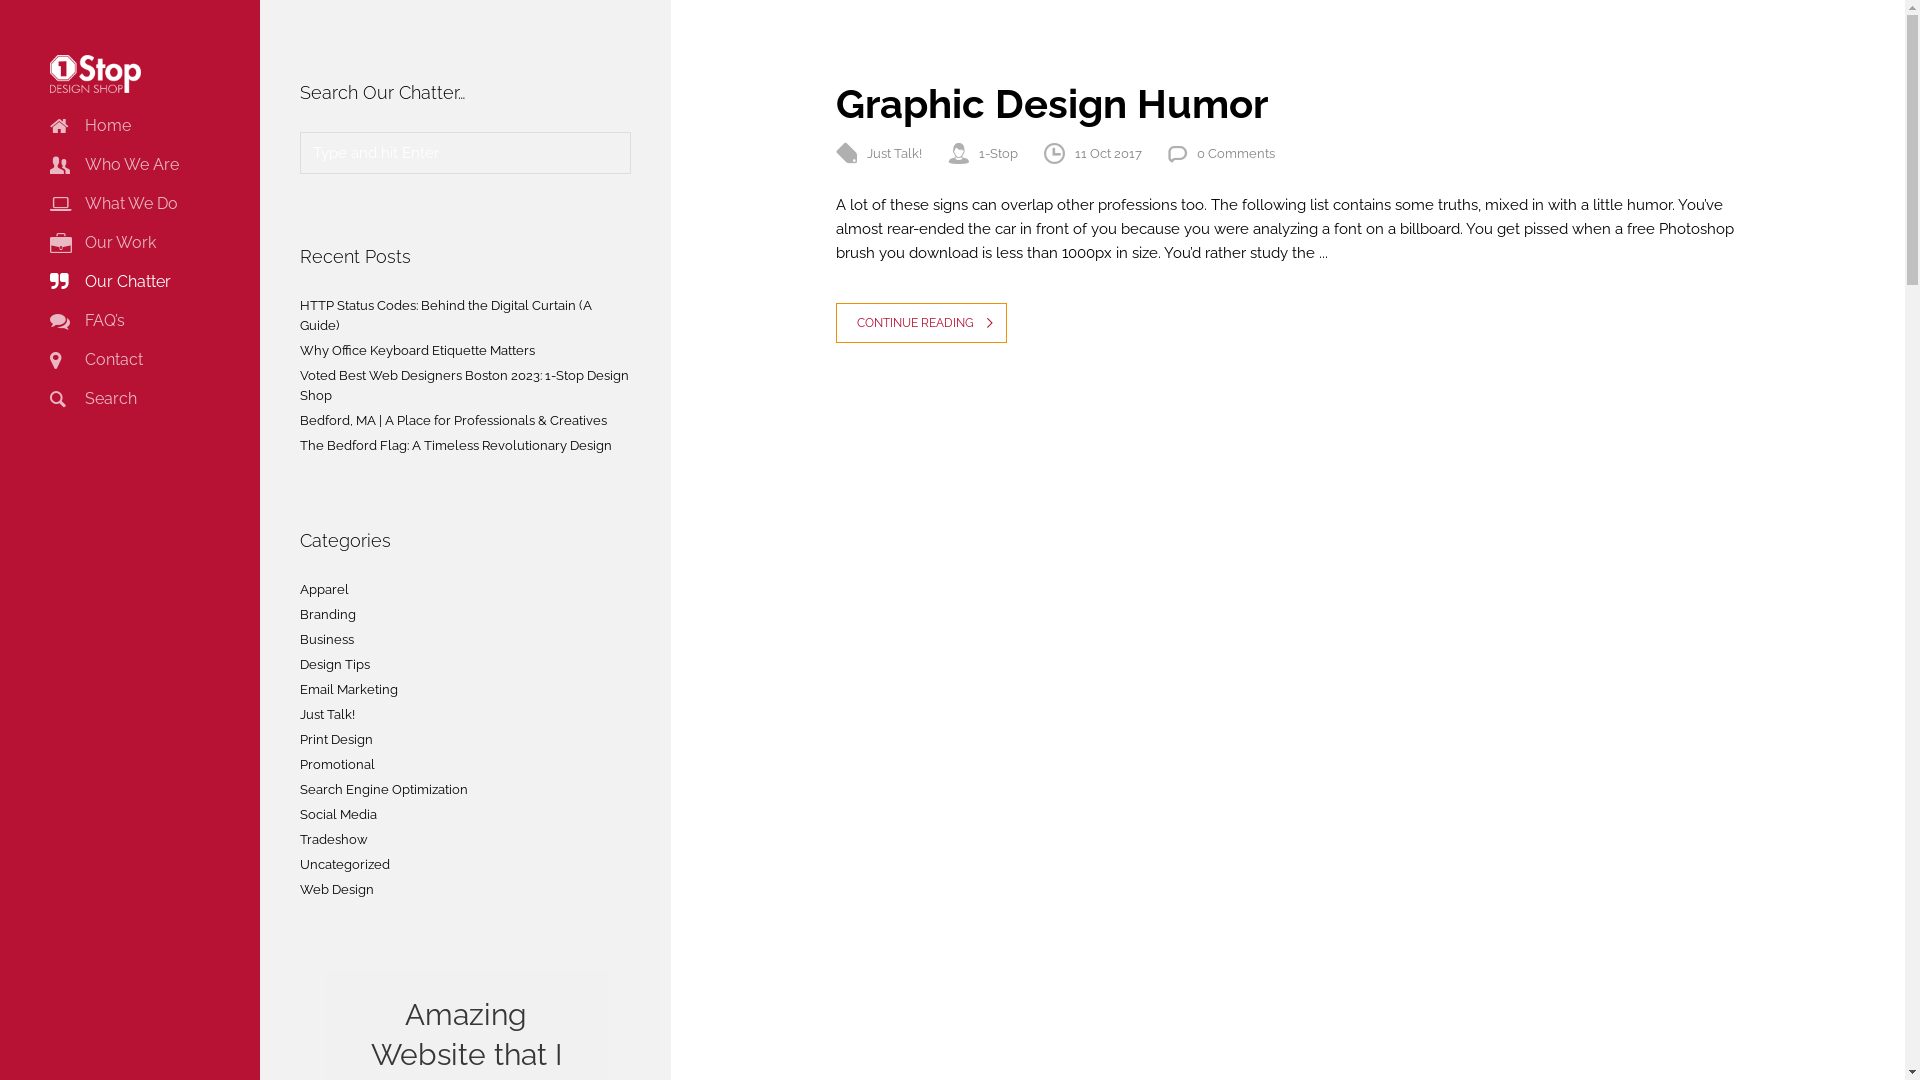 This screenshot has width=1920, height=1080. I want to click on Tradeshow, so click(334, 840).